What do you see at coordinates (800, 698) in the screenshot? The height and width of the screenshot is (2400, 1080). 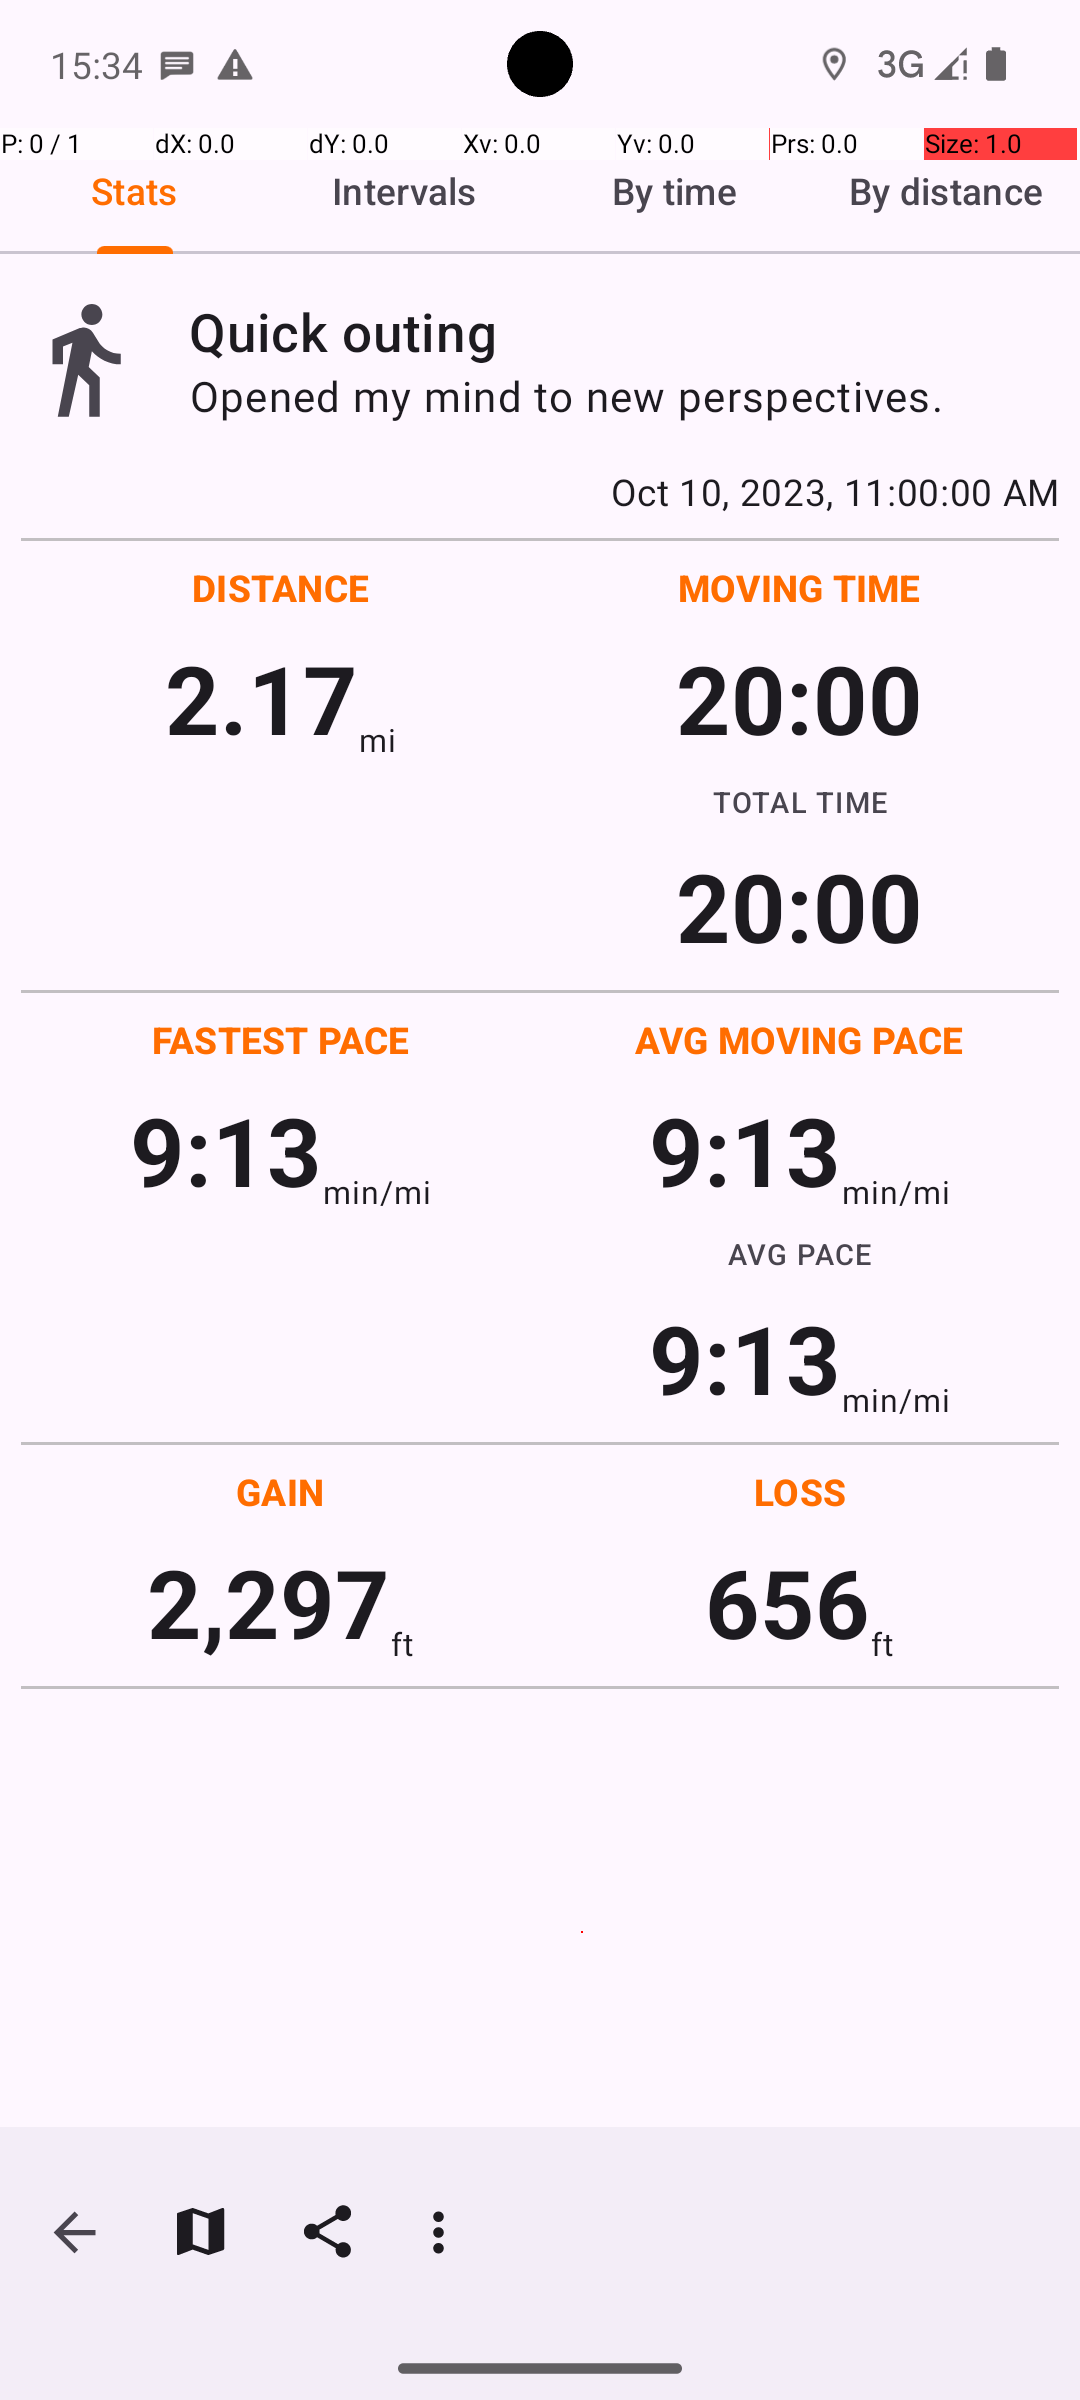 I see `20:00` at bounding box center [800, 698].